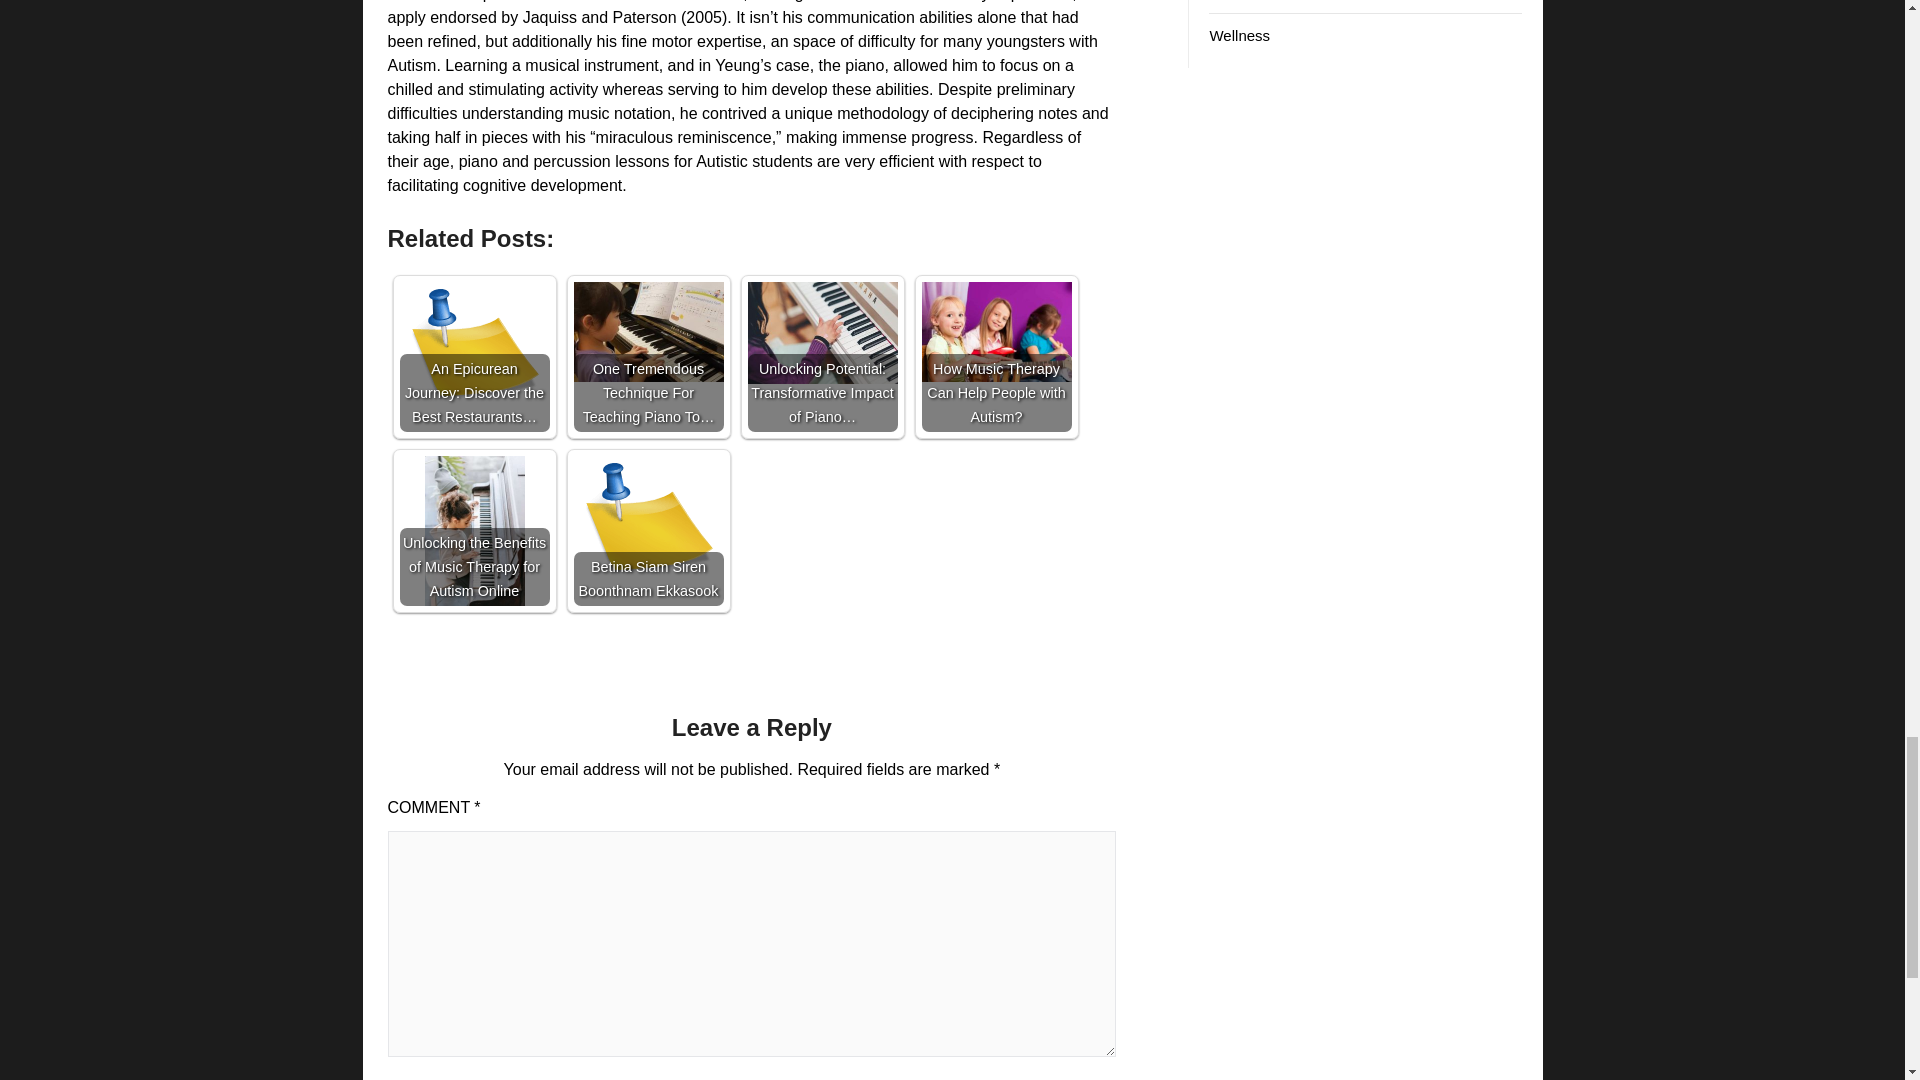  What do you see at coordinates (996, 356) in the screenshot?
I see `How Music Therapy Can Help People with Autism?` at bounding box center [996, 356].